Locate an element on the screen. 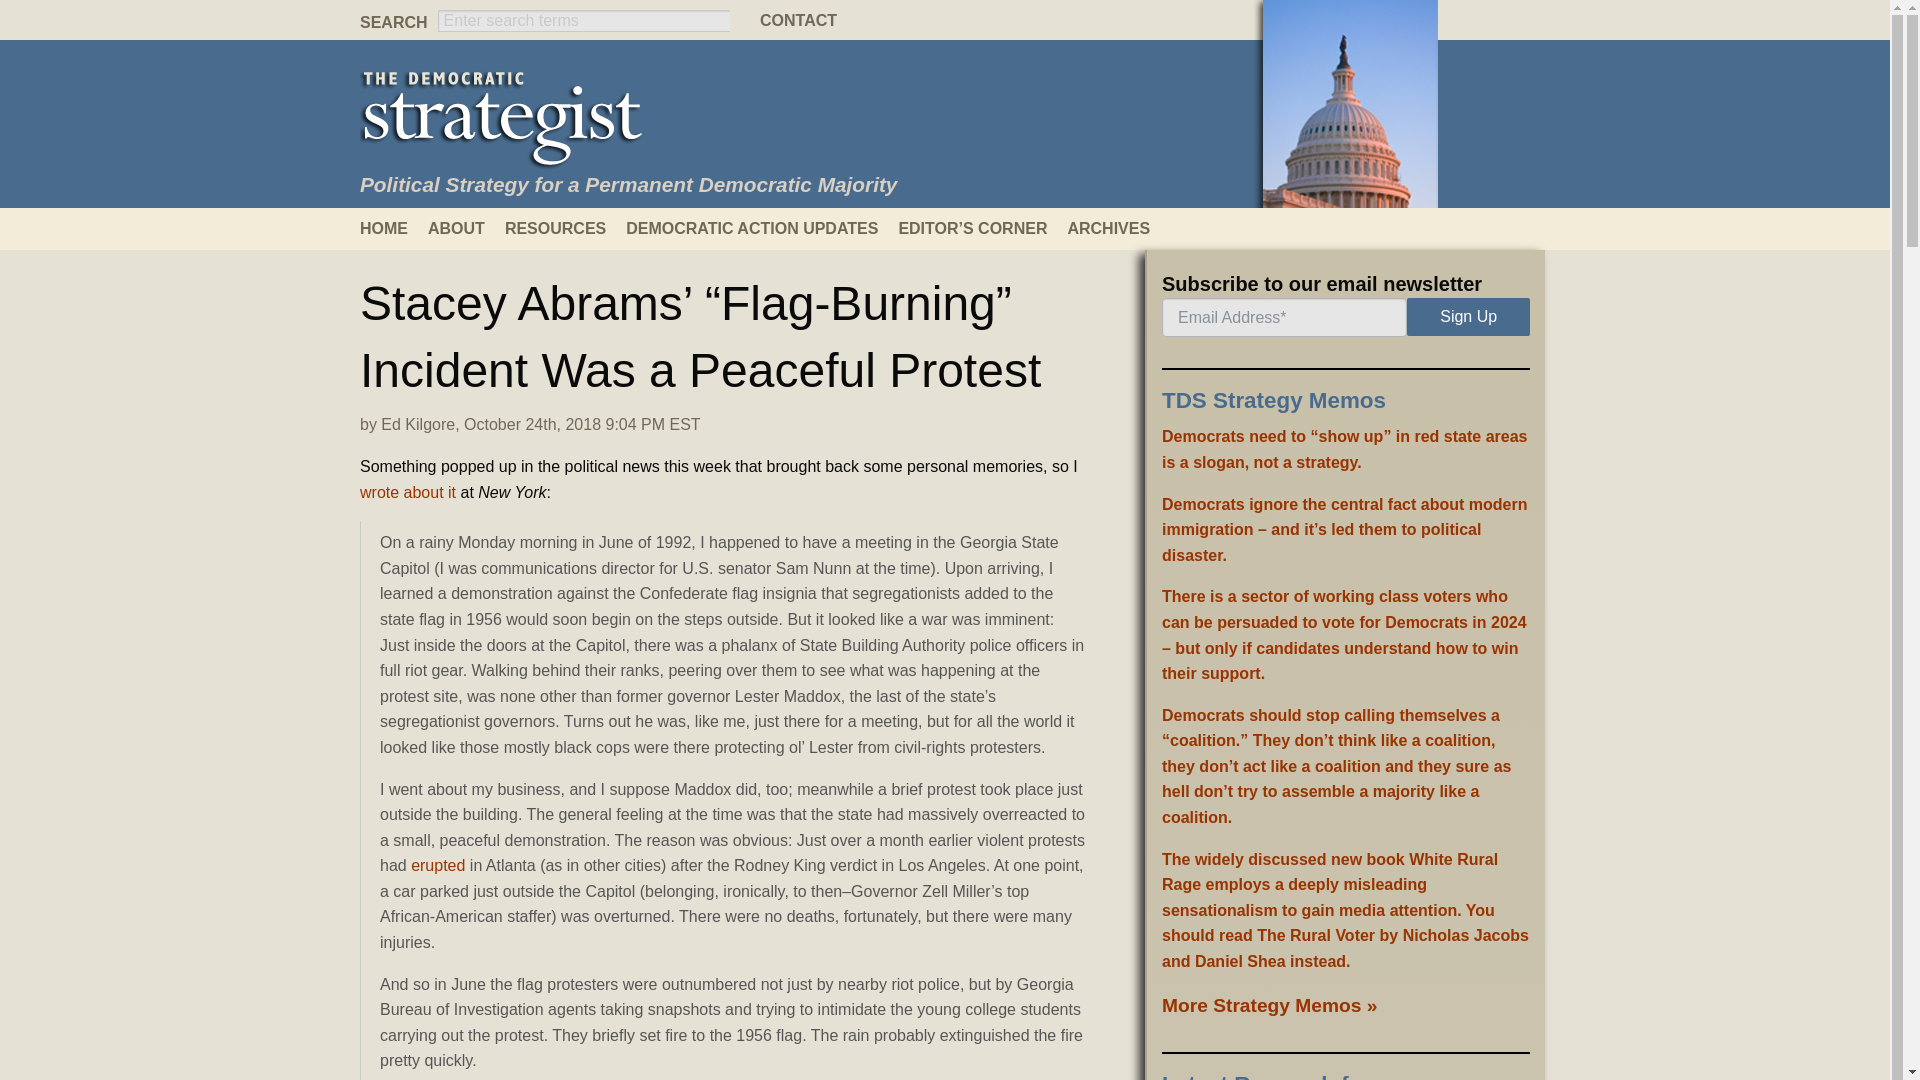 The height and width of the screenshot is (1080, 1920). HOME is located at coordinates (394, 228).